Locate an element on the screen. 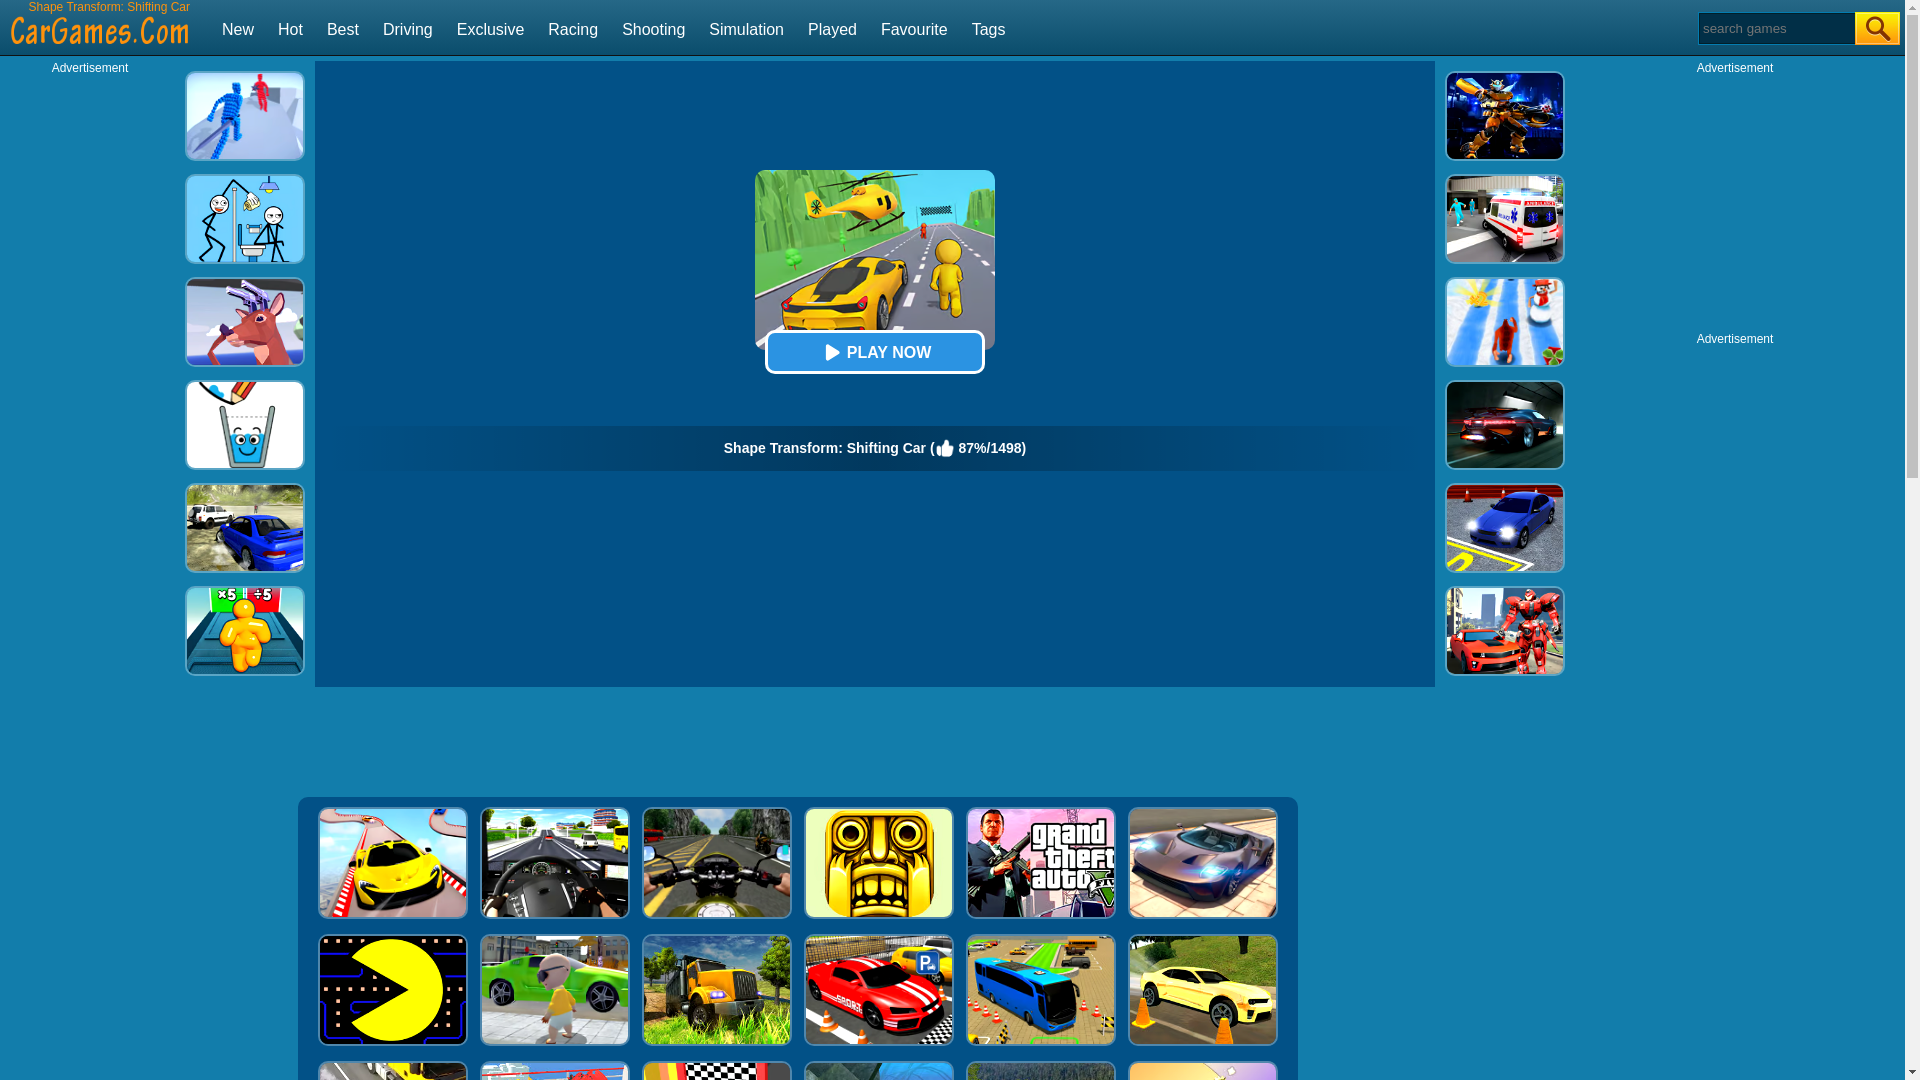 The width and height of the screenshot is (1920, 1080). Racing is located at coordinates (572, 28).